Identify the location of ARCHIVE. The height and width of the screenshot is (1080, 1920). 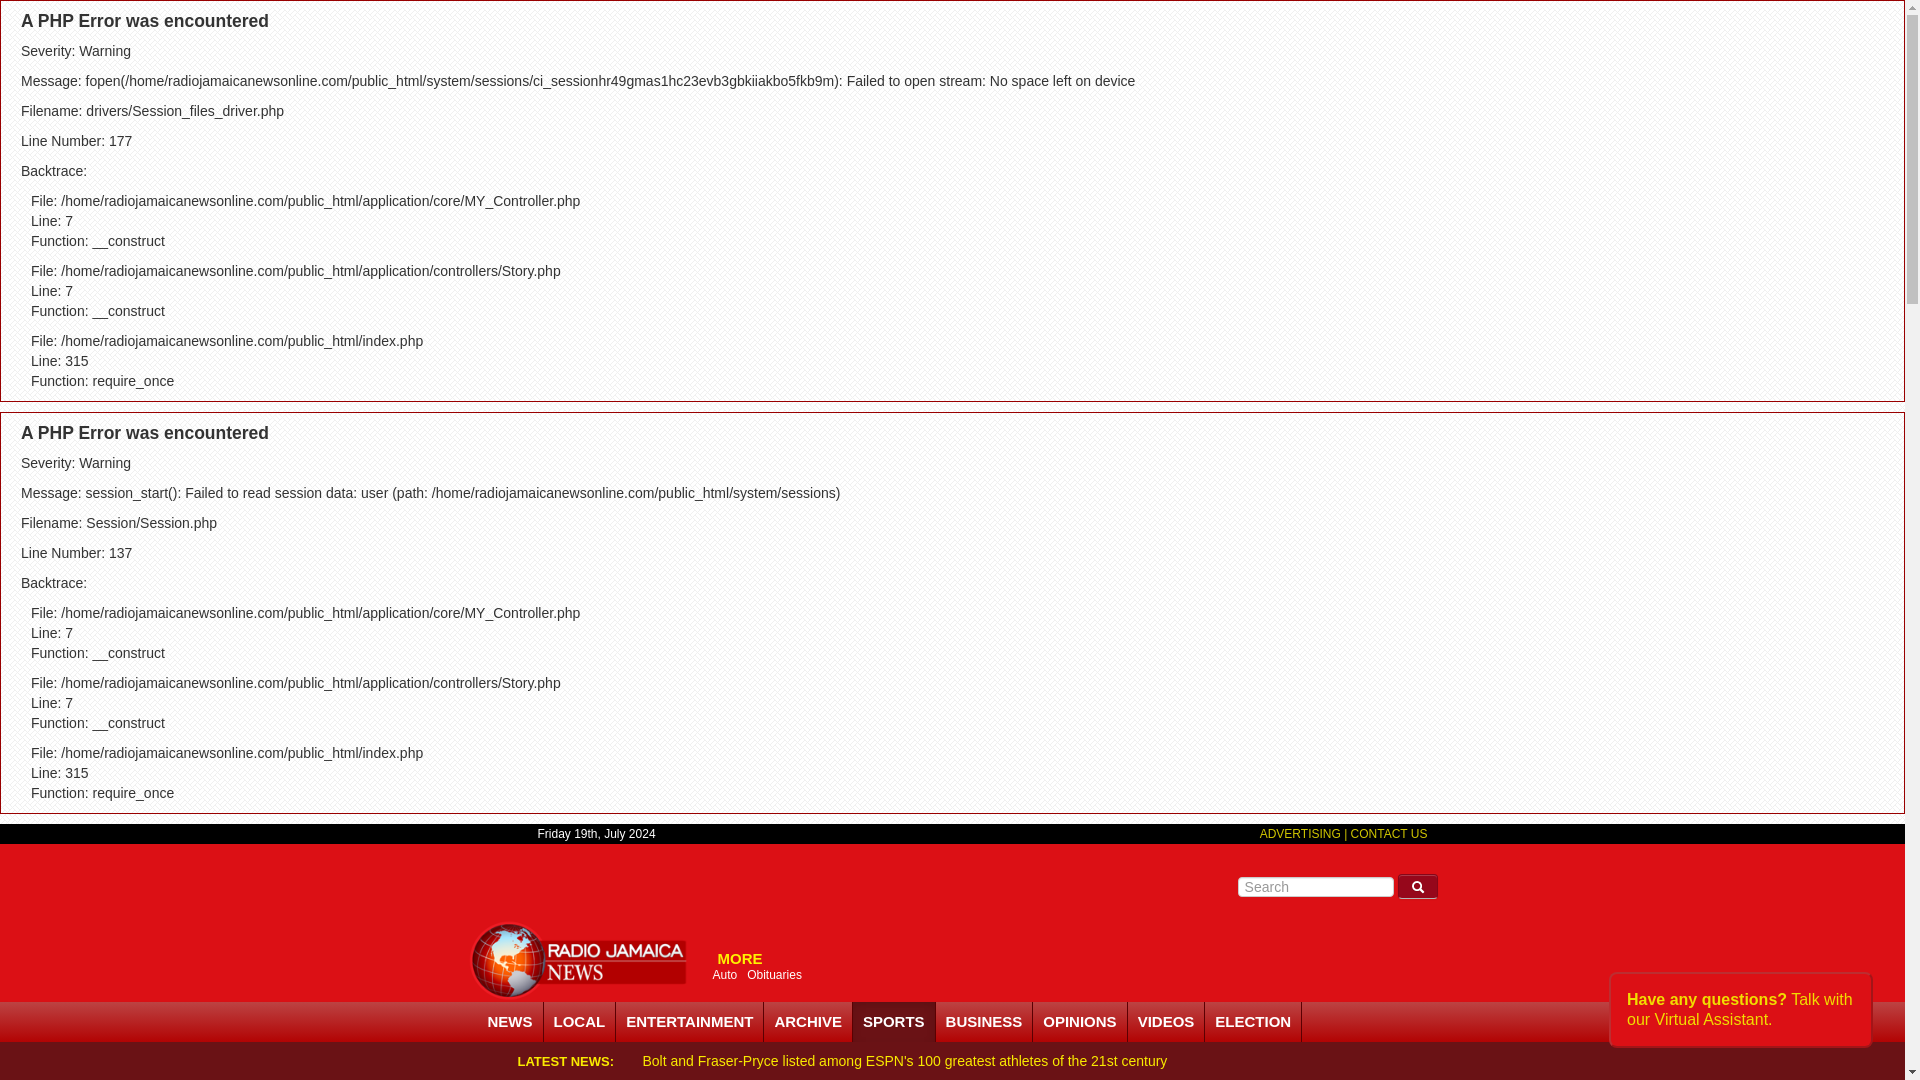
(808, 1022).